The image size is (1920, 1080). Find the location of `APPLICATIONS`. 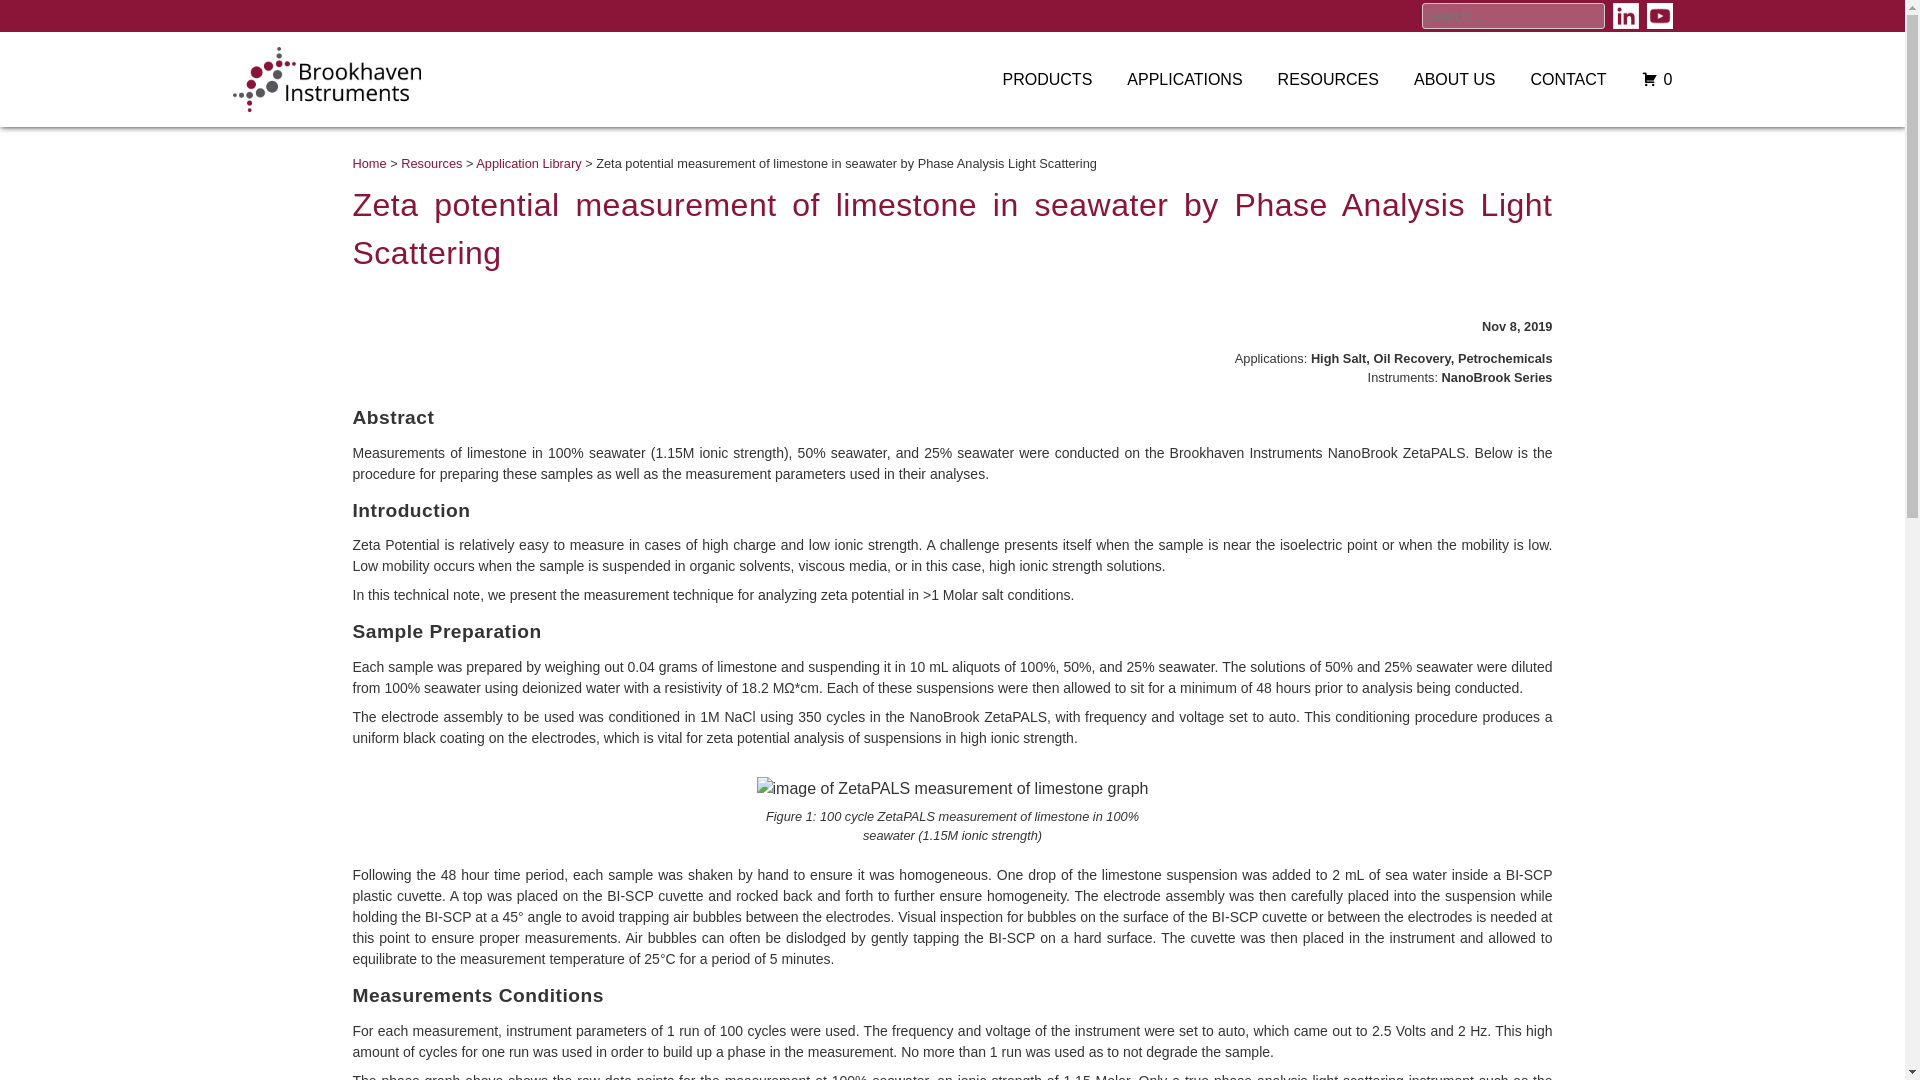

APPLICATIONS is located at coordinates (1167, 80).